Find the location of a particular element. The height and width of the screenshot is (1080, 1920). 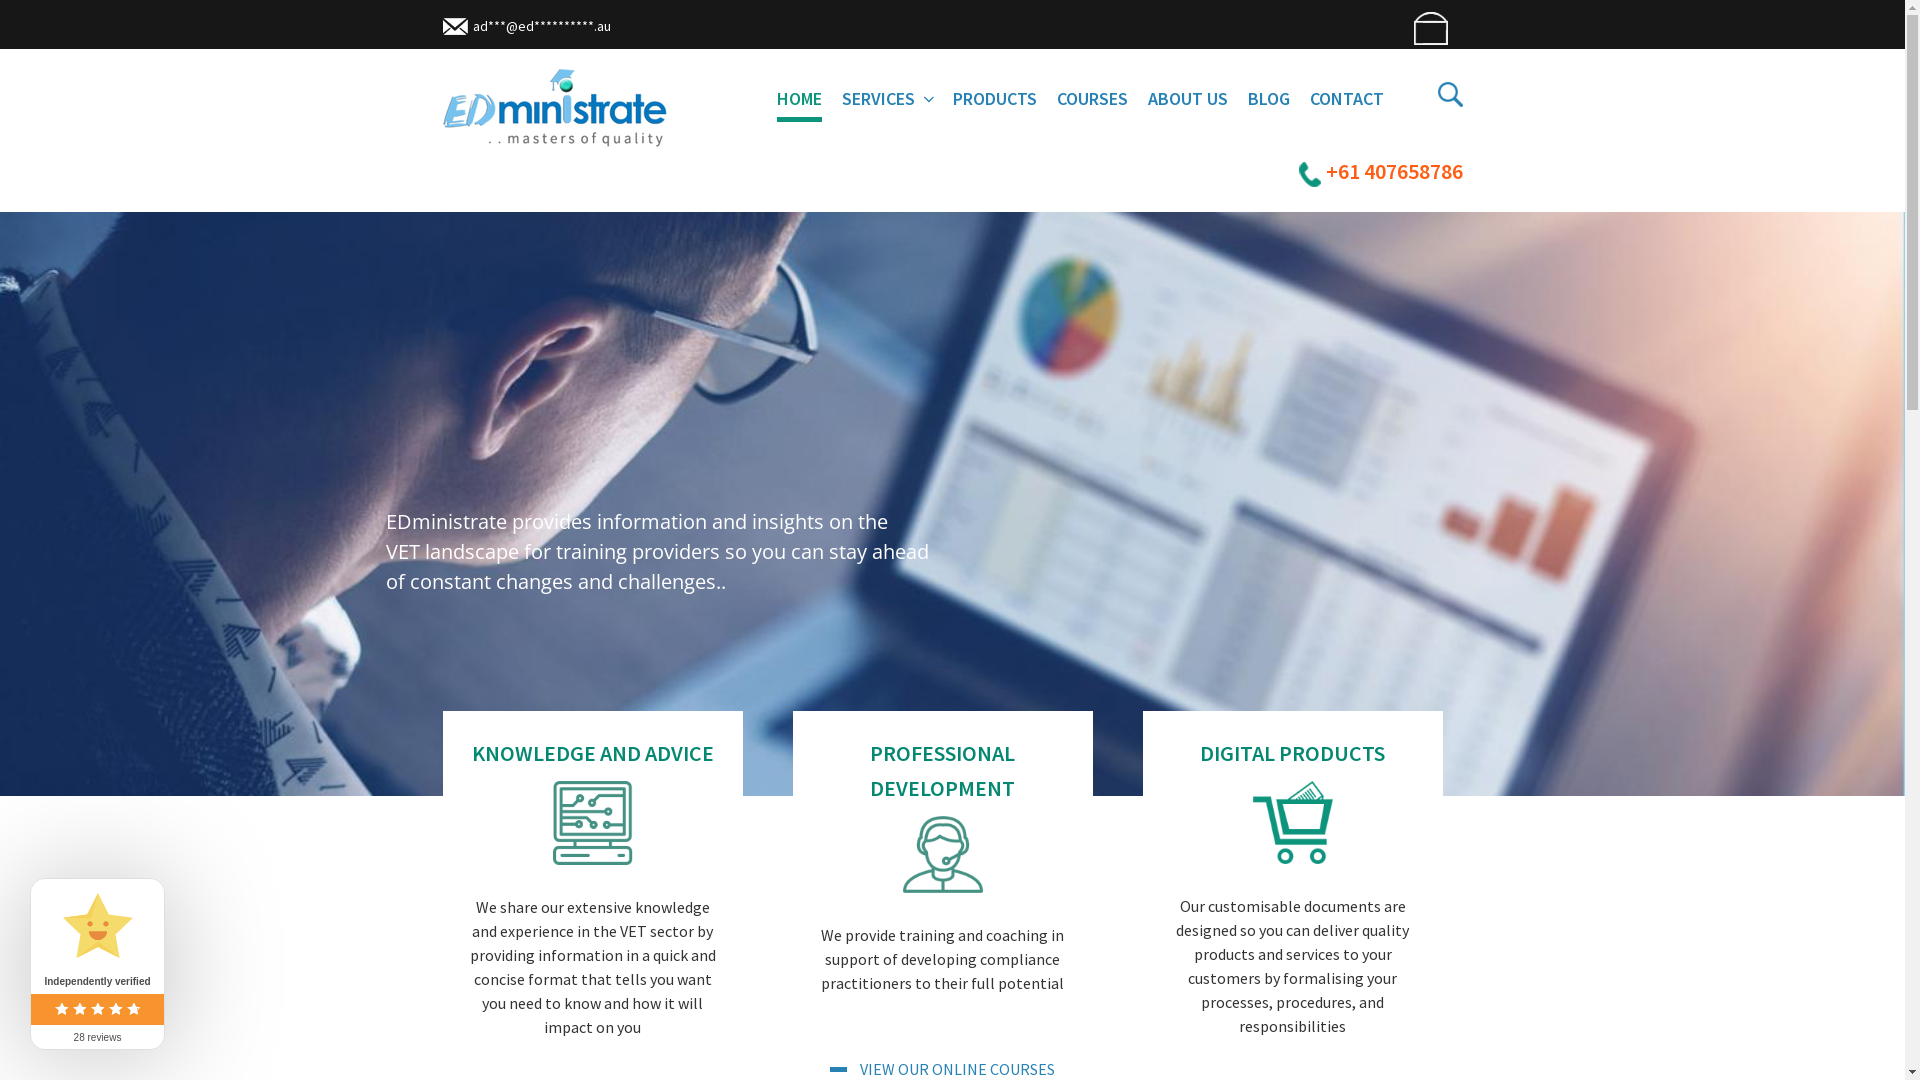

EDMINISTRATE is located at coordinates (578, 178).